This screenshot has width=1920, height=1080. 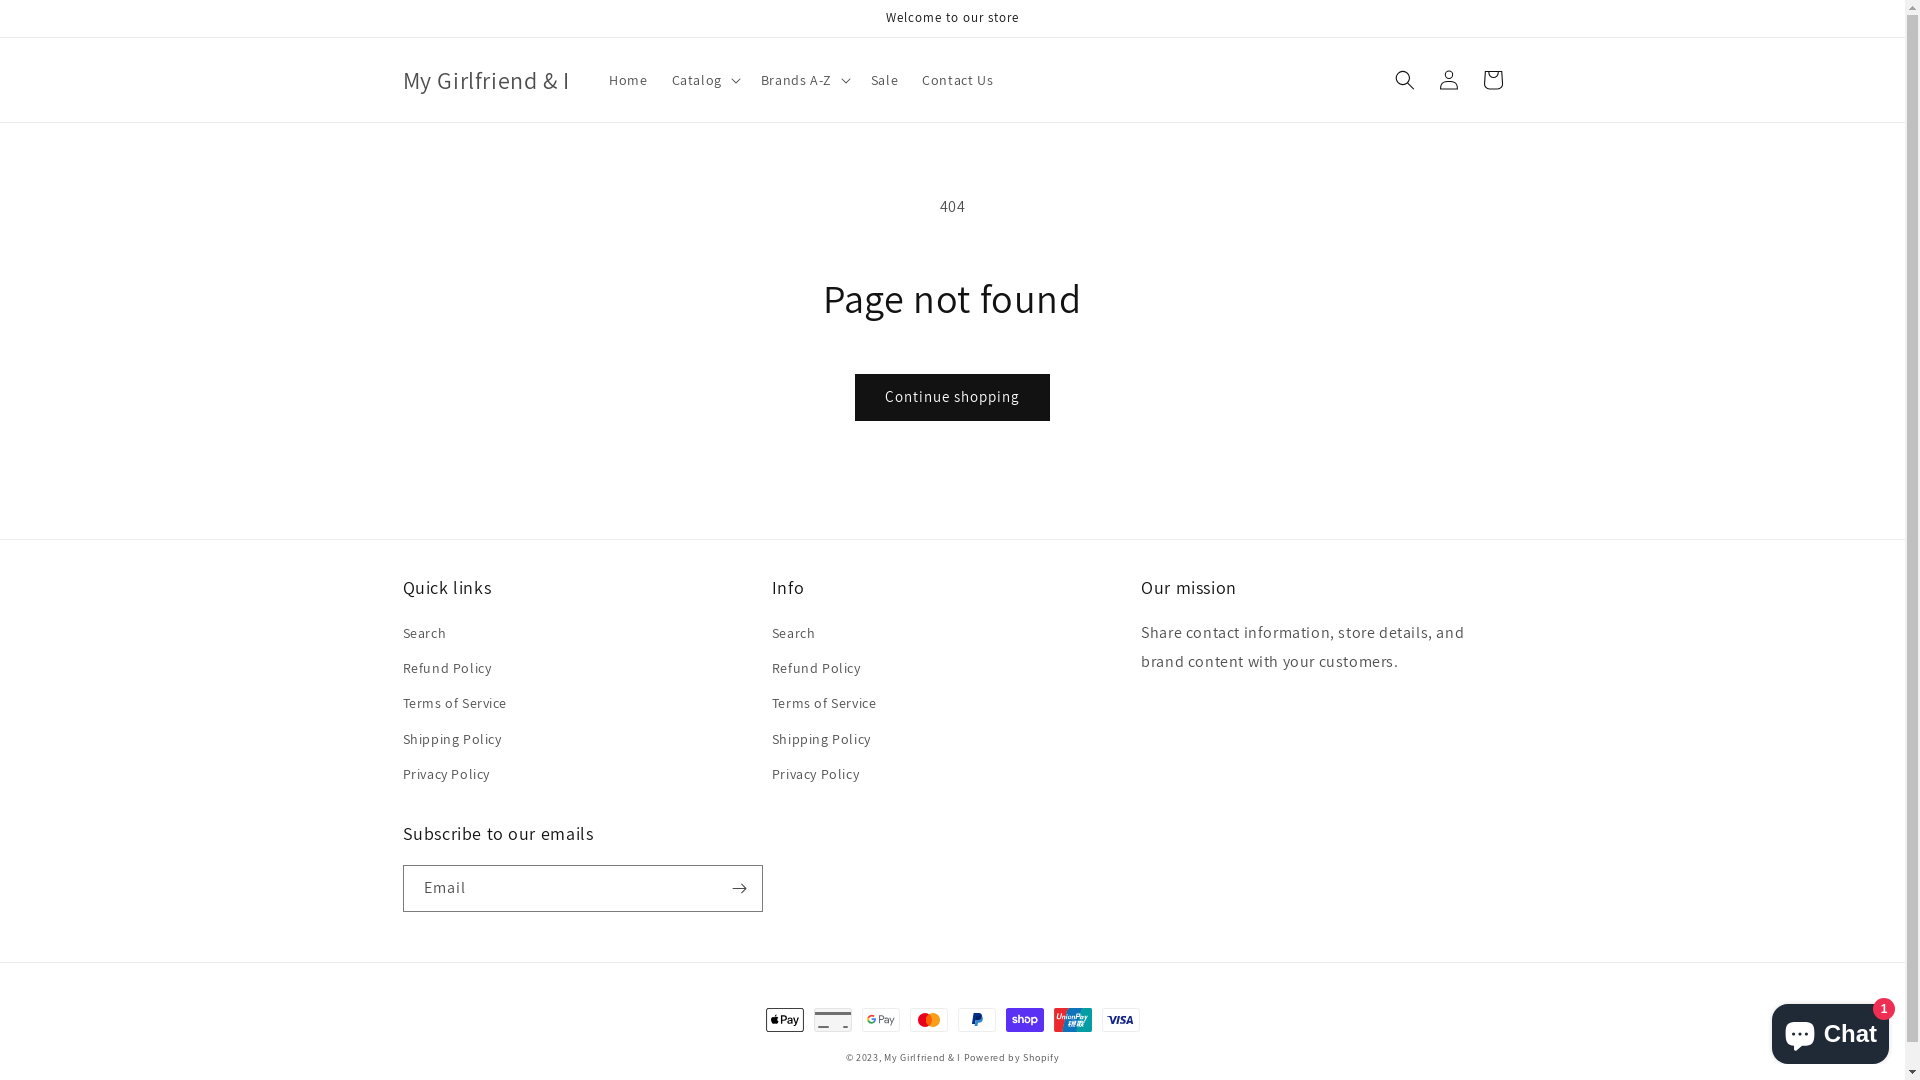 What do you see at coordinates (816, 774) in the screenshot?
I see `Privacy Policy` at bounding box center [816, 774].